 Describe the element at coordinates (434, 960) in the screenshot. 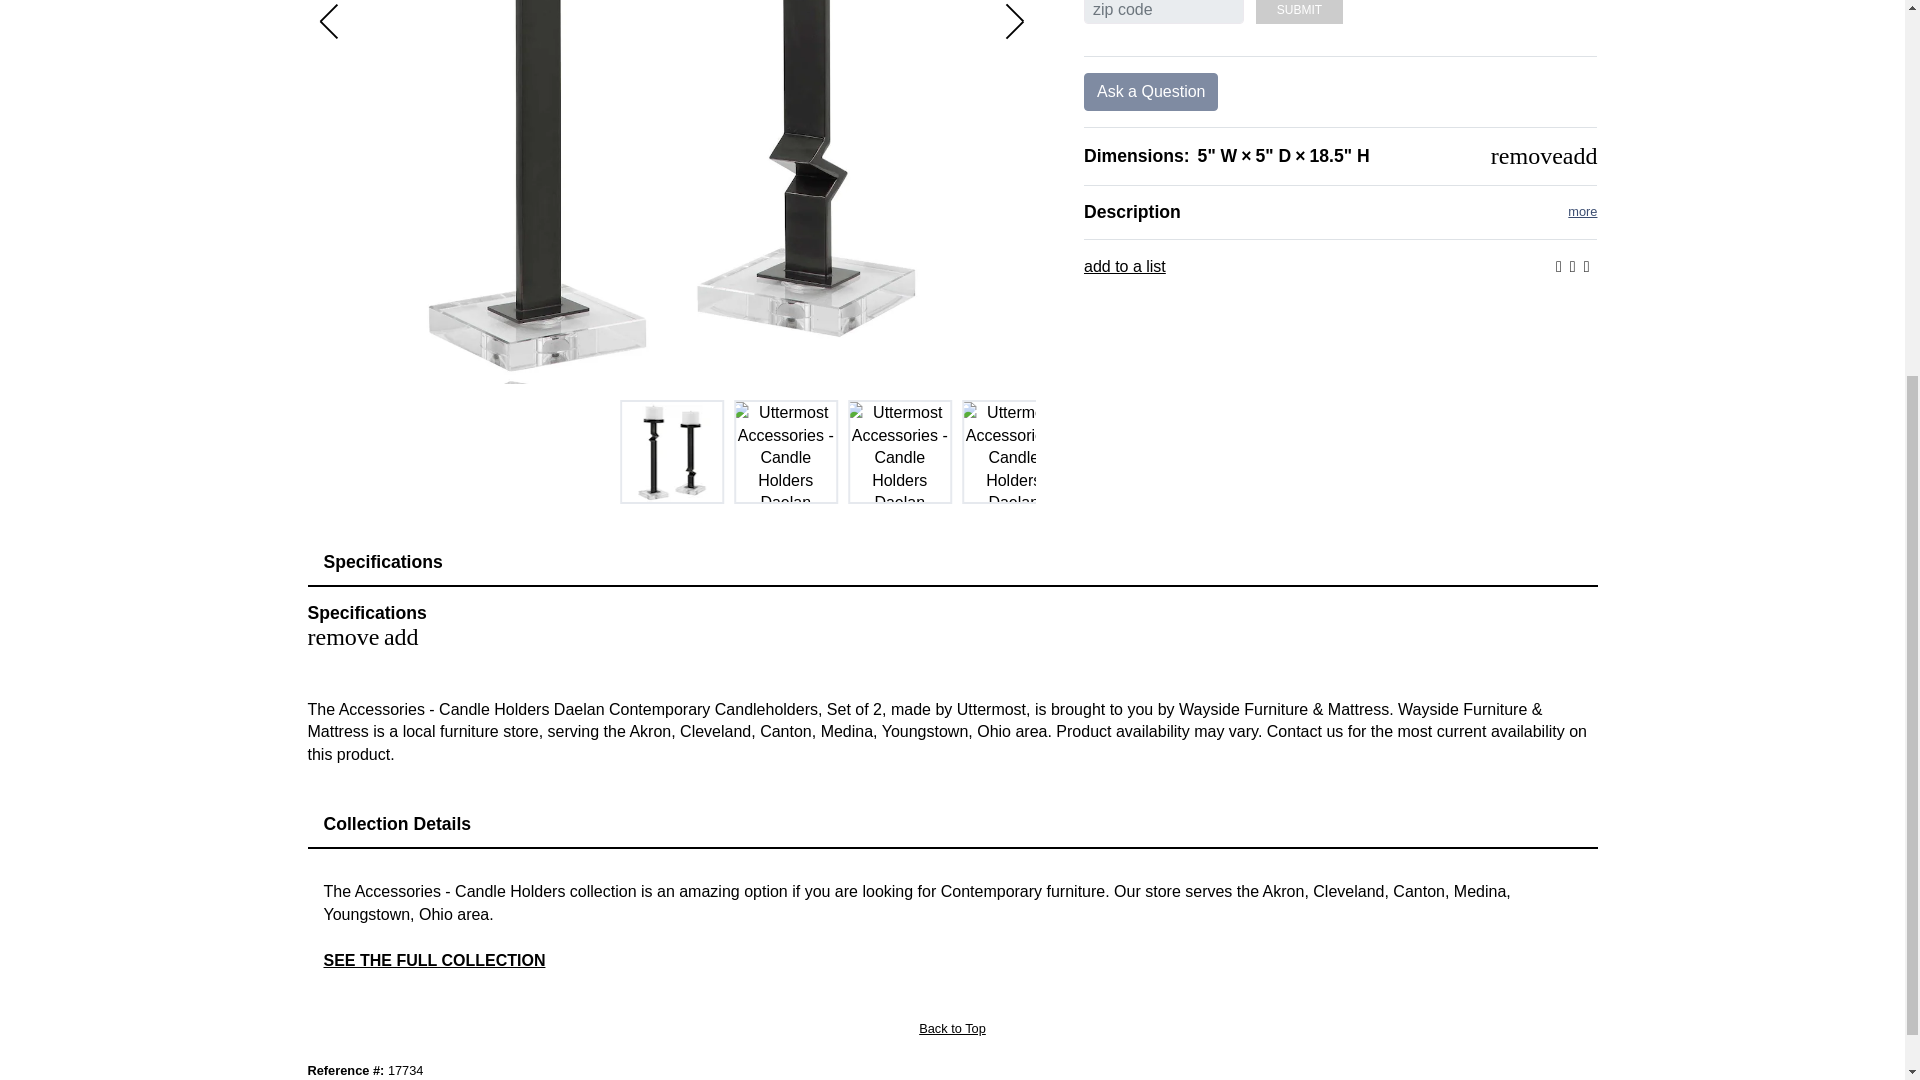

I see `SEE THE FULL COLLECTION` at that location.